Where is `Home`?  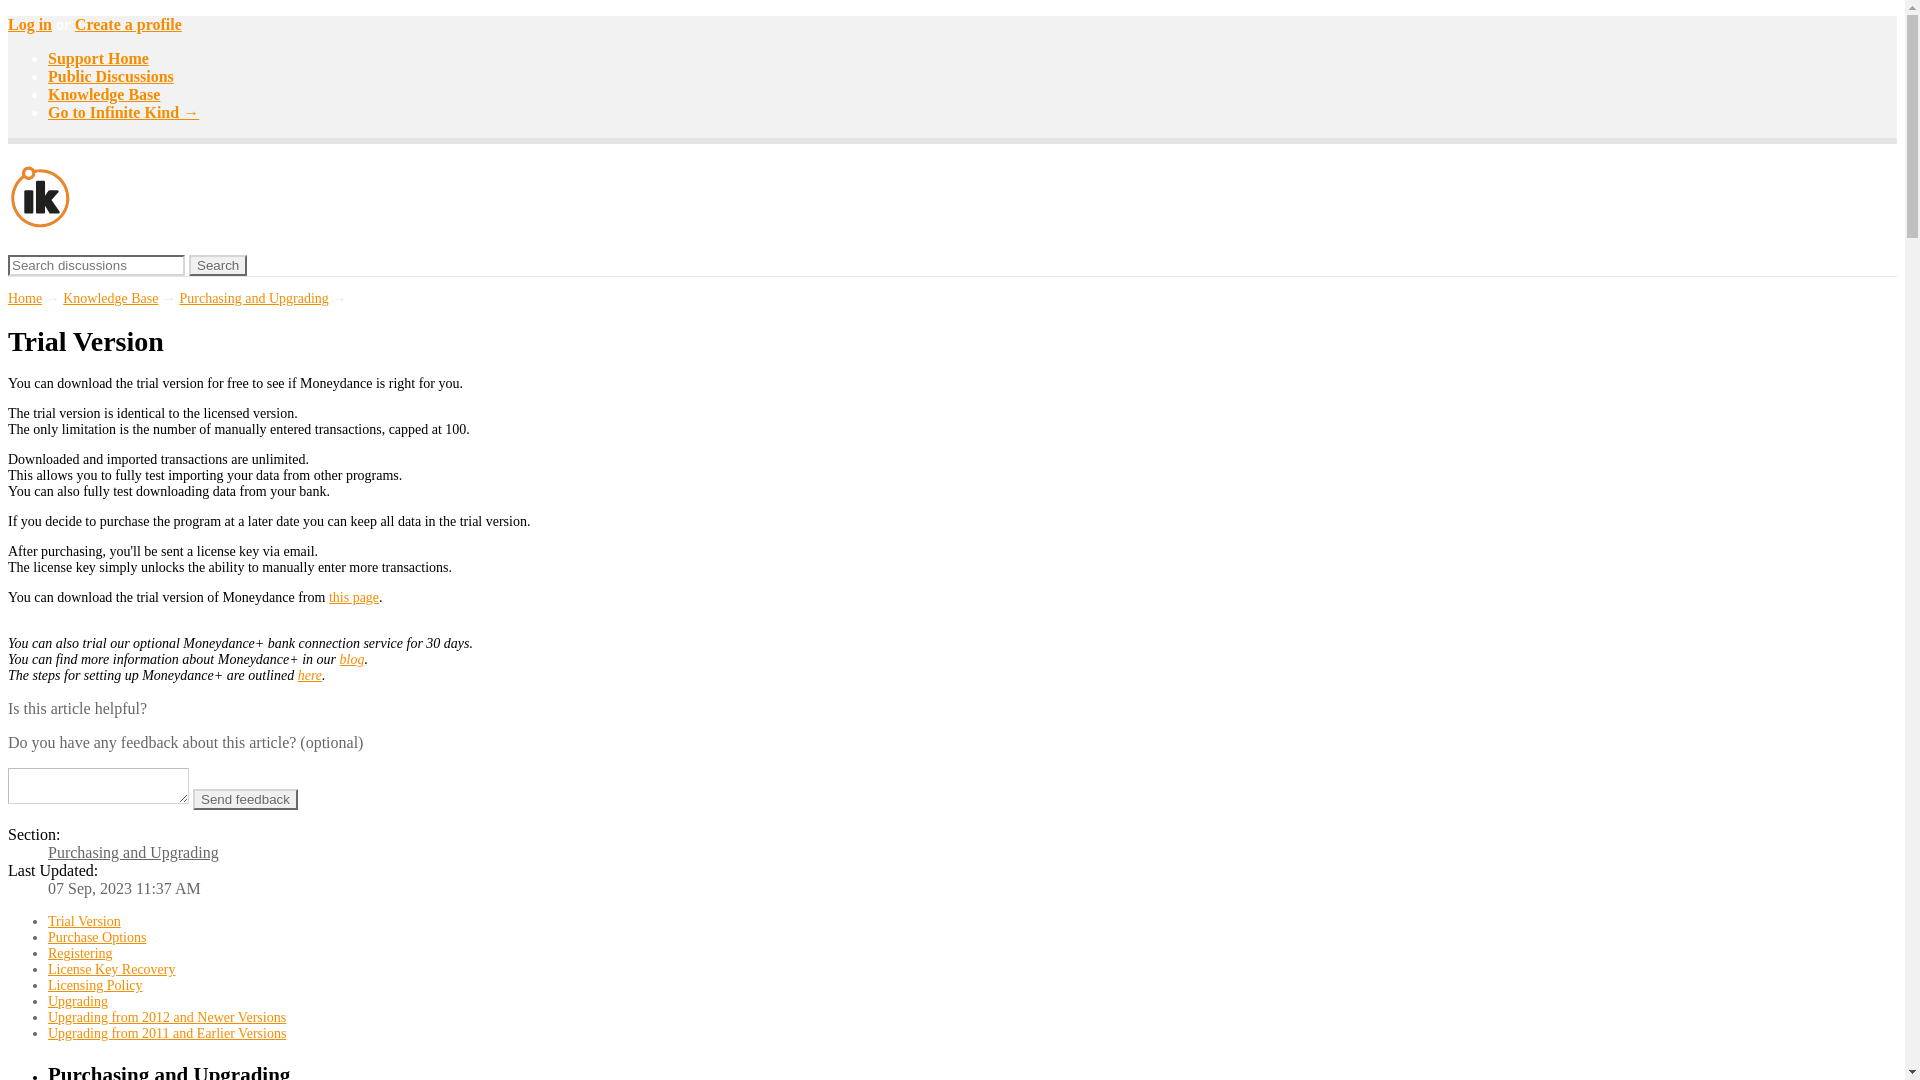 Home is located at coordinates (24, 298).